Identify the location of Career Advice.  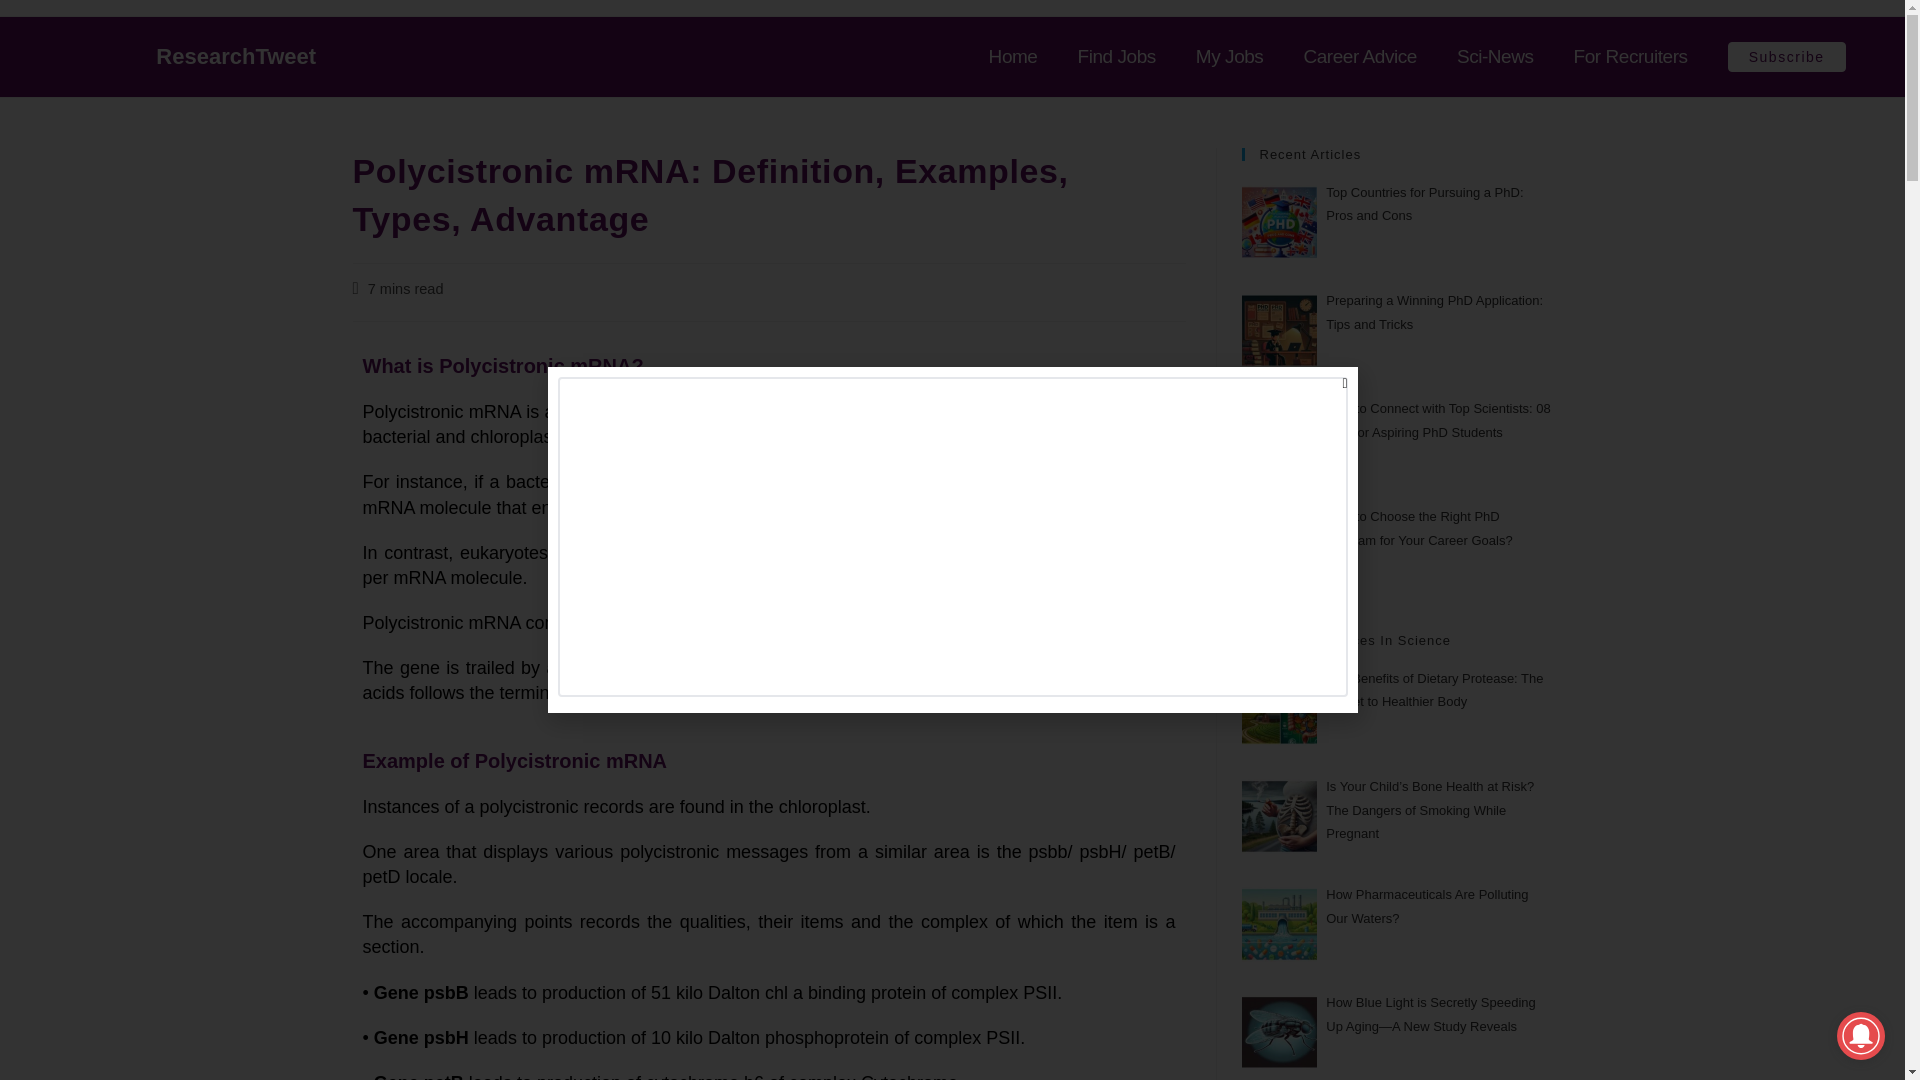
(1360, 57).